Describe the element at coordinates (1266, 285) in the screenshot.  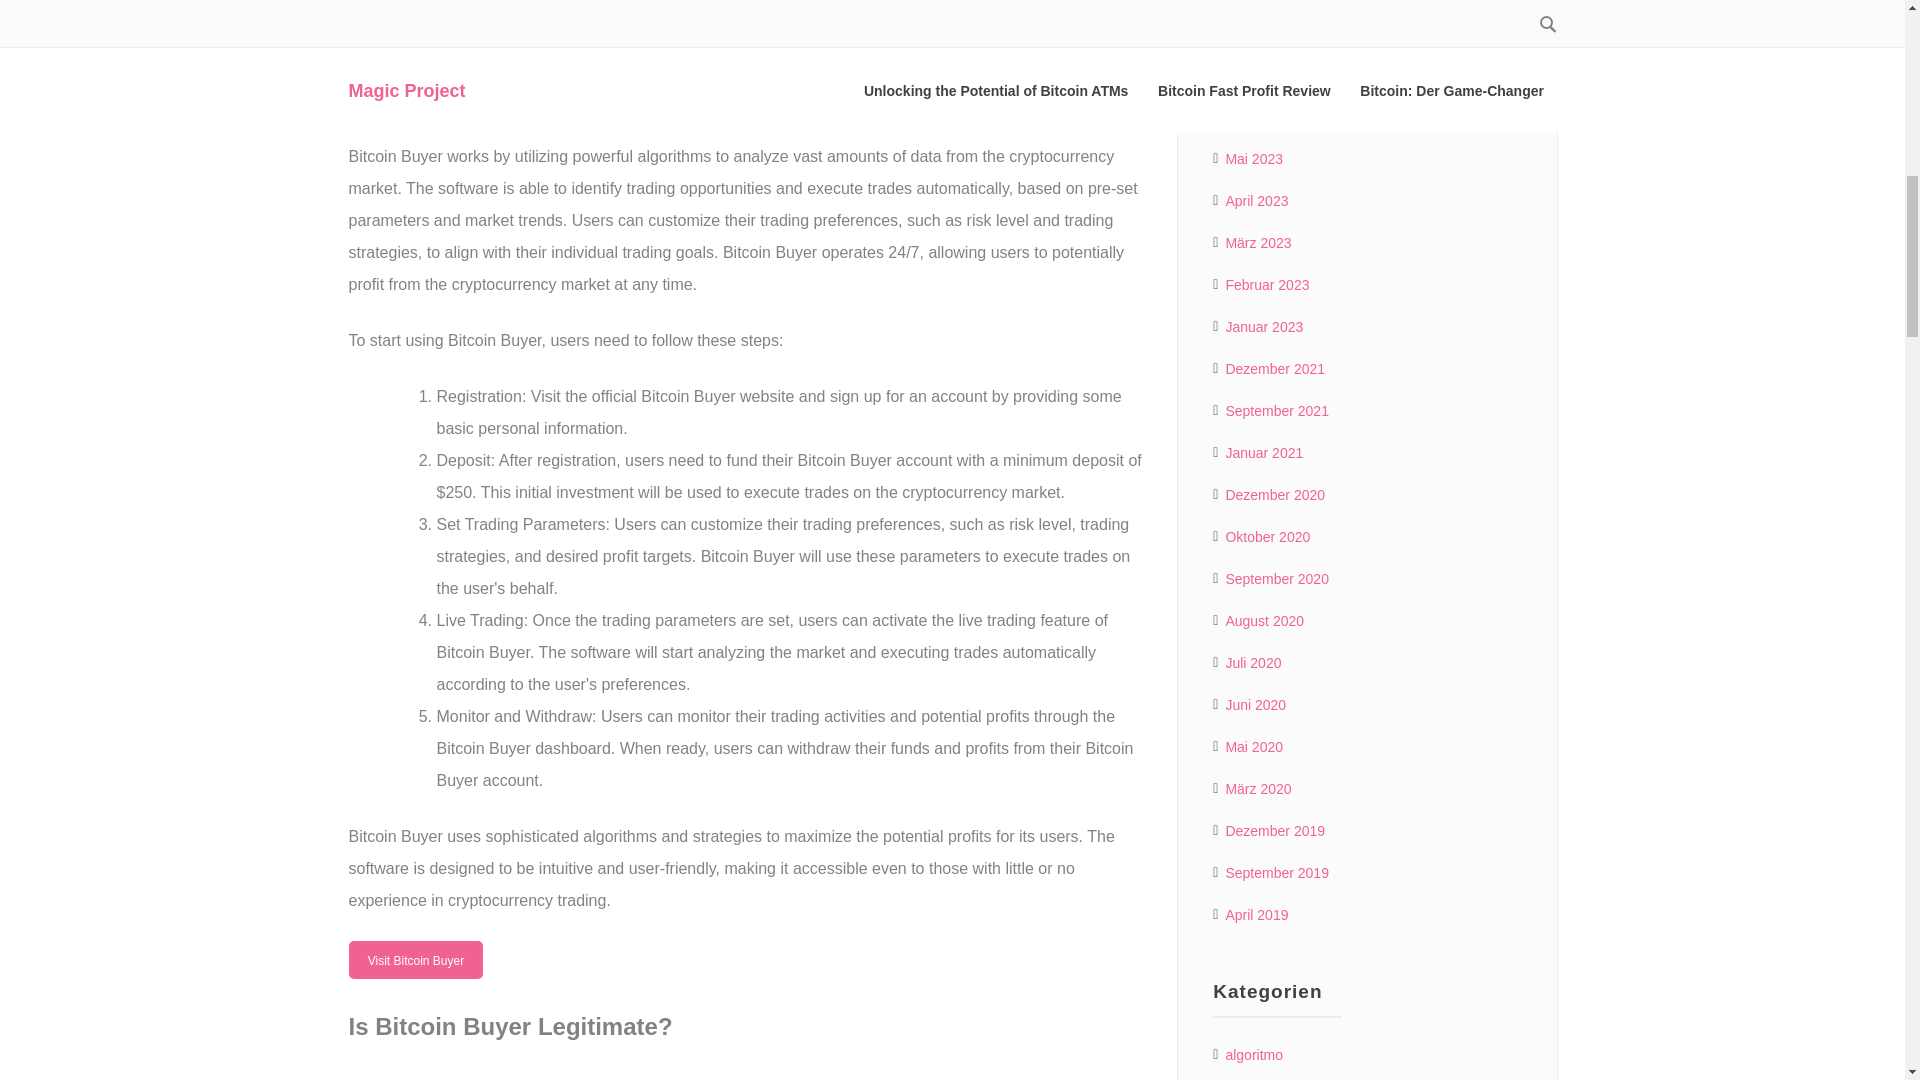
I see `Februar 2023` at that location.